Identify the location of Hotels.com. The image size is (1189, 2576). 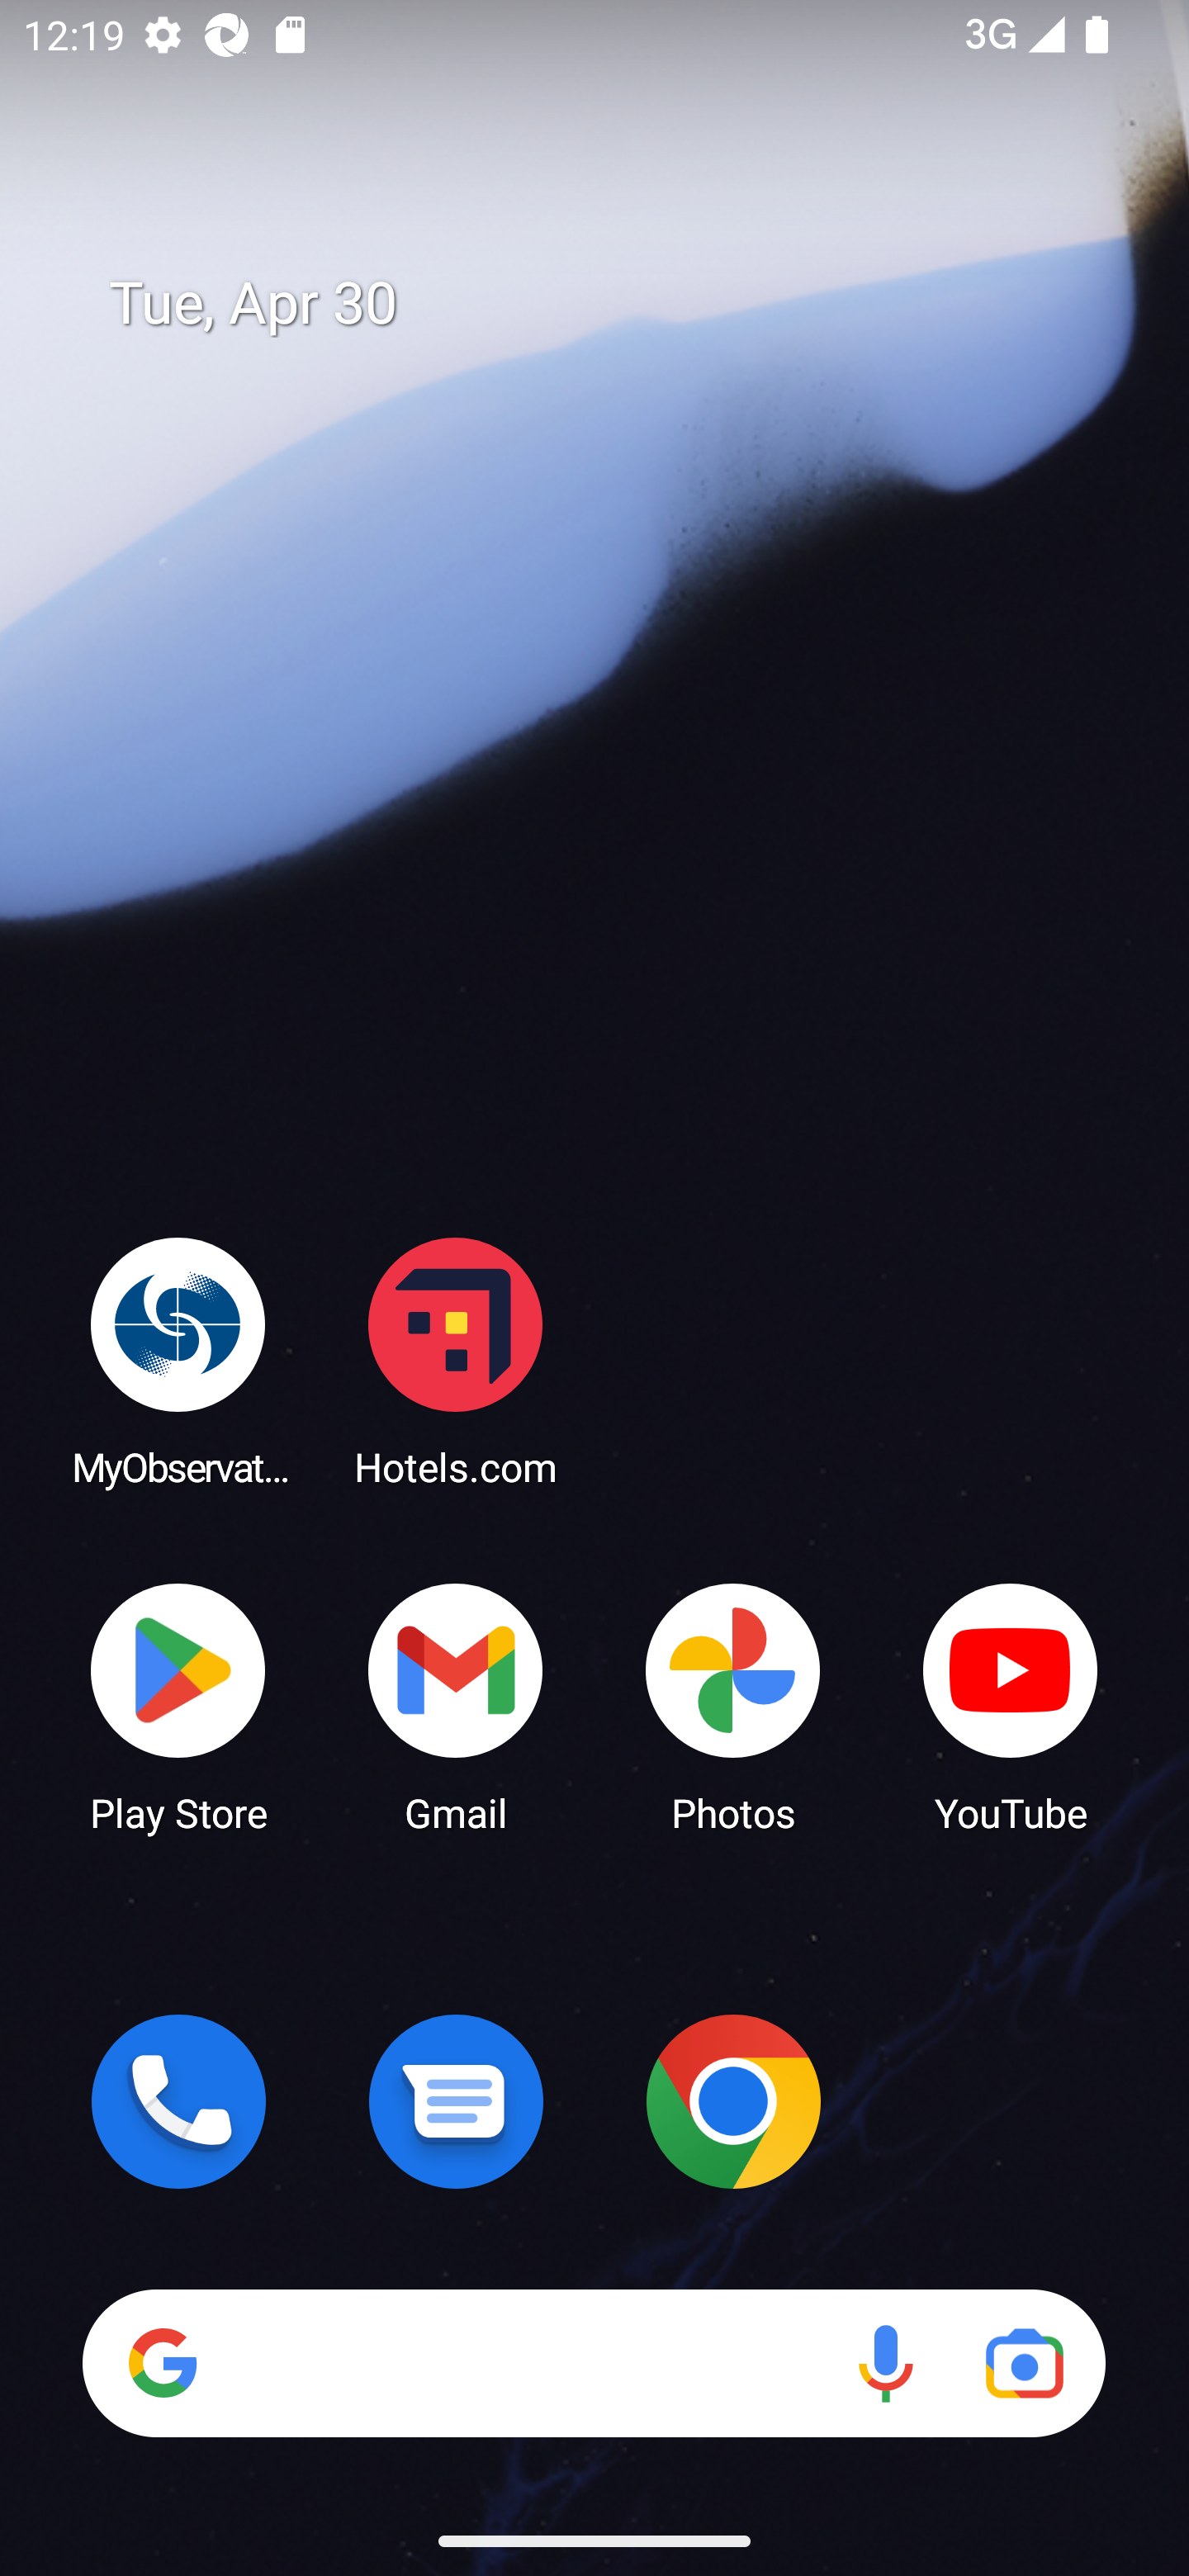
(456, 1361).